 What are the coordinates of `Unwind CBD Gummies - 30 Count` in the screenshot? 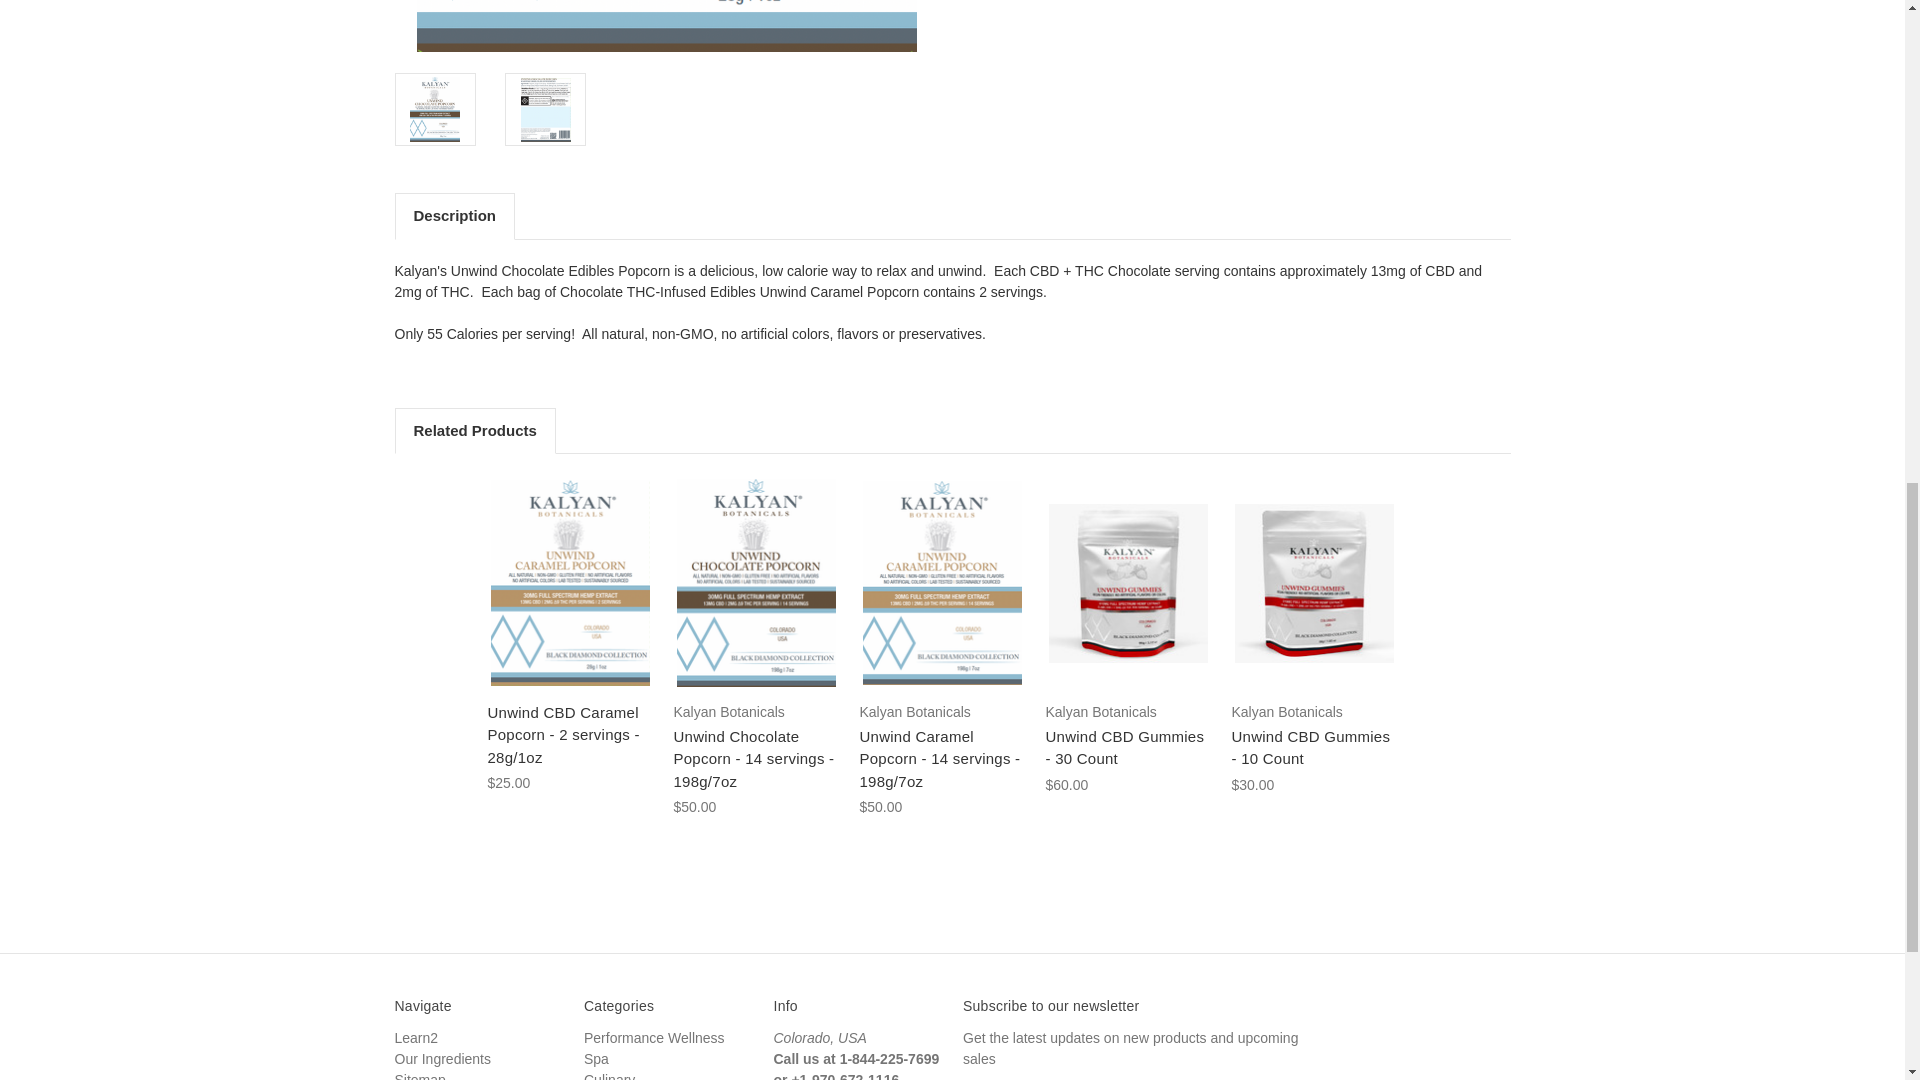 It's located at (1128, 584).